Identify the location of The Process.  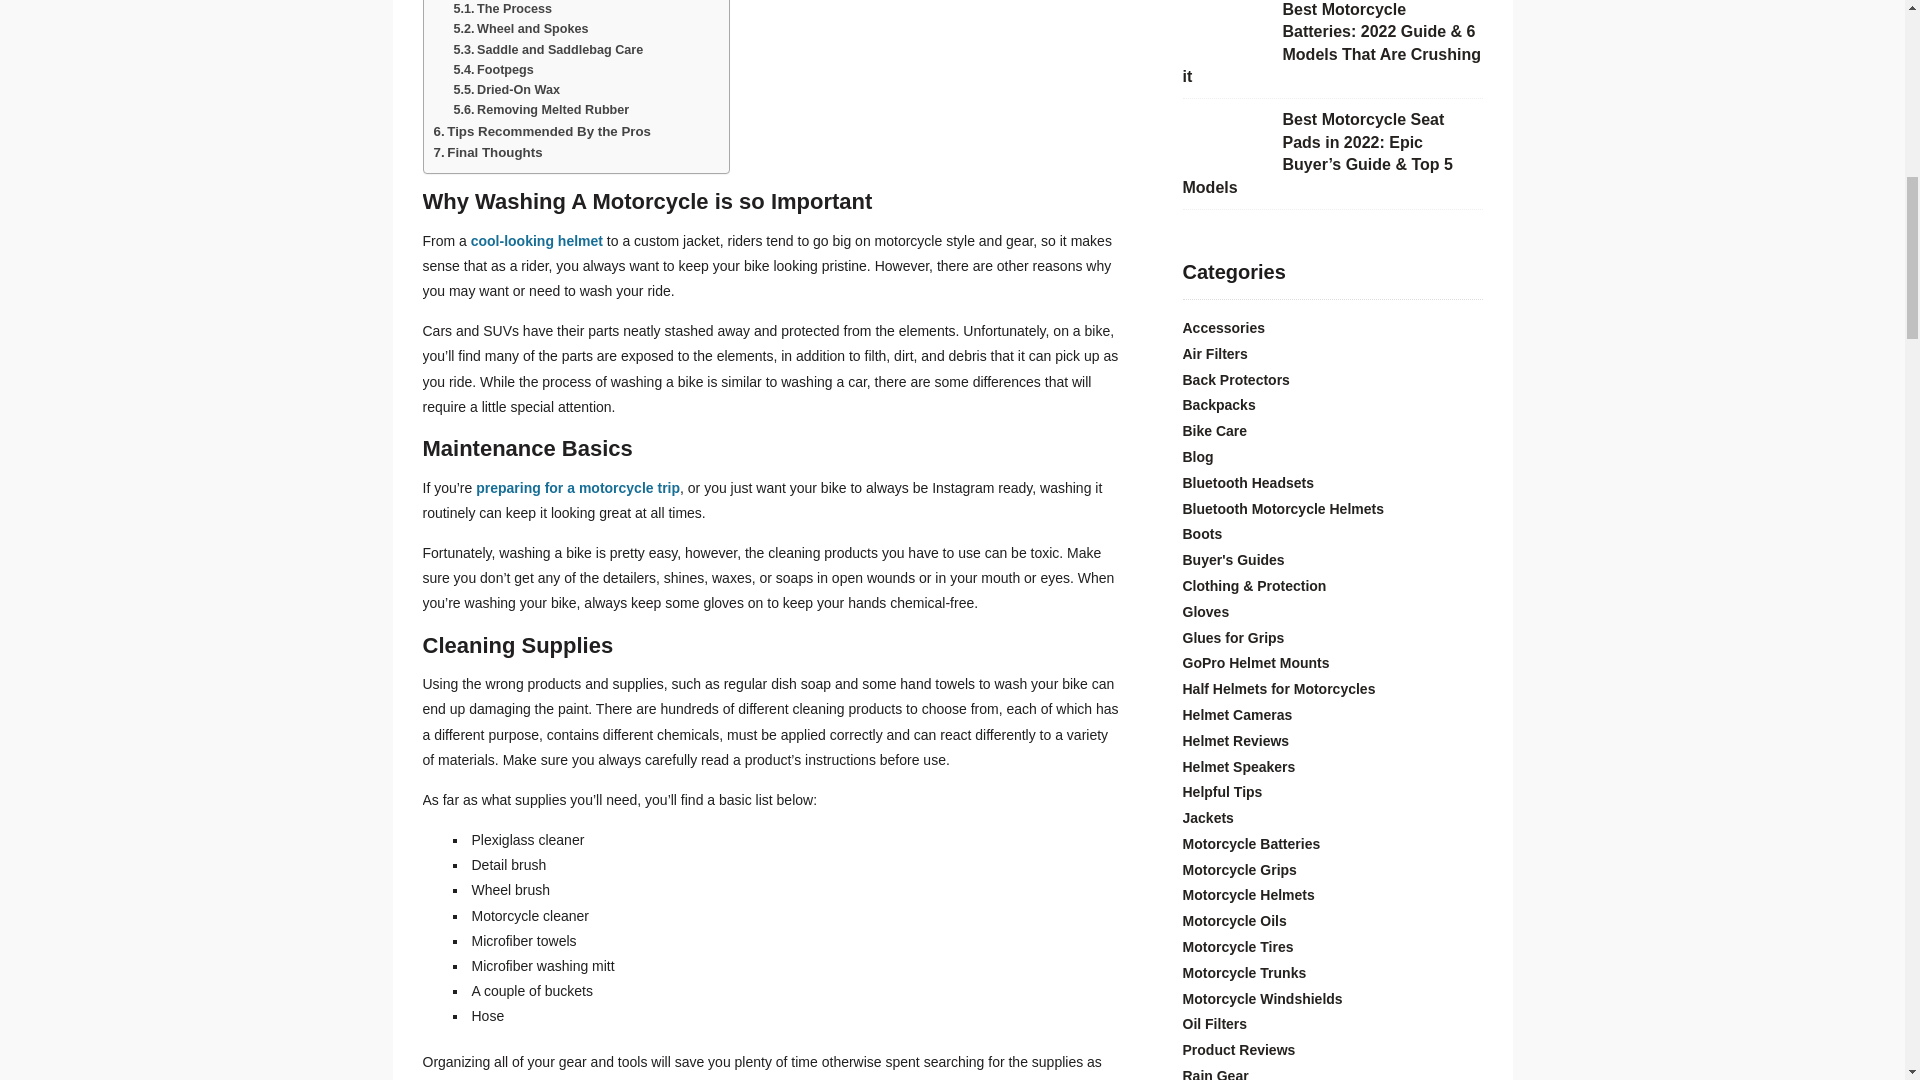
(502, 9).